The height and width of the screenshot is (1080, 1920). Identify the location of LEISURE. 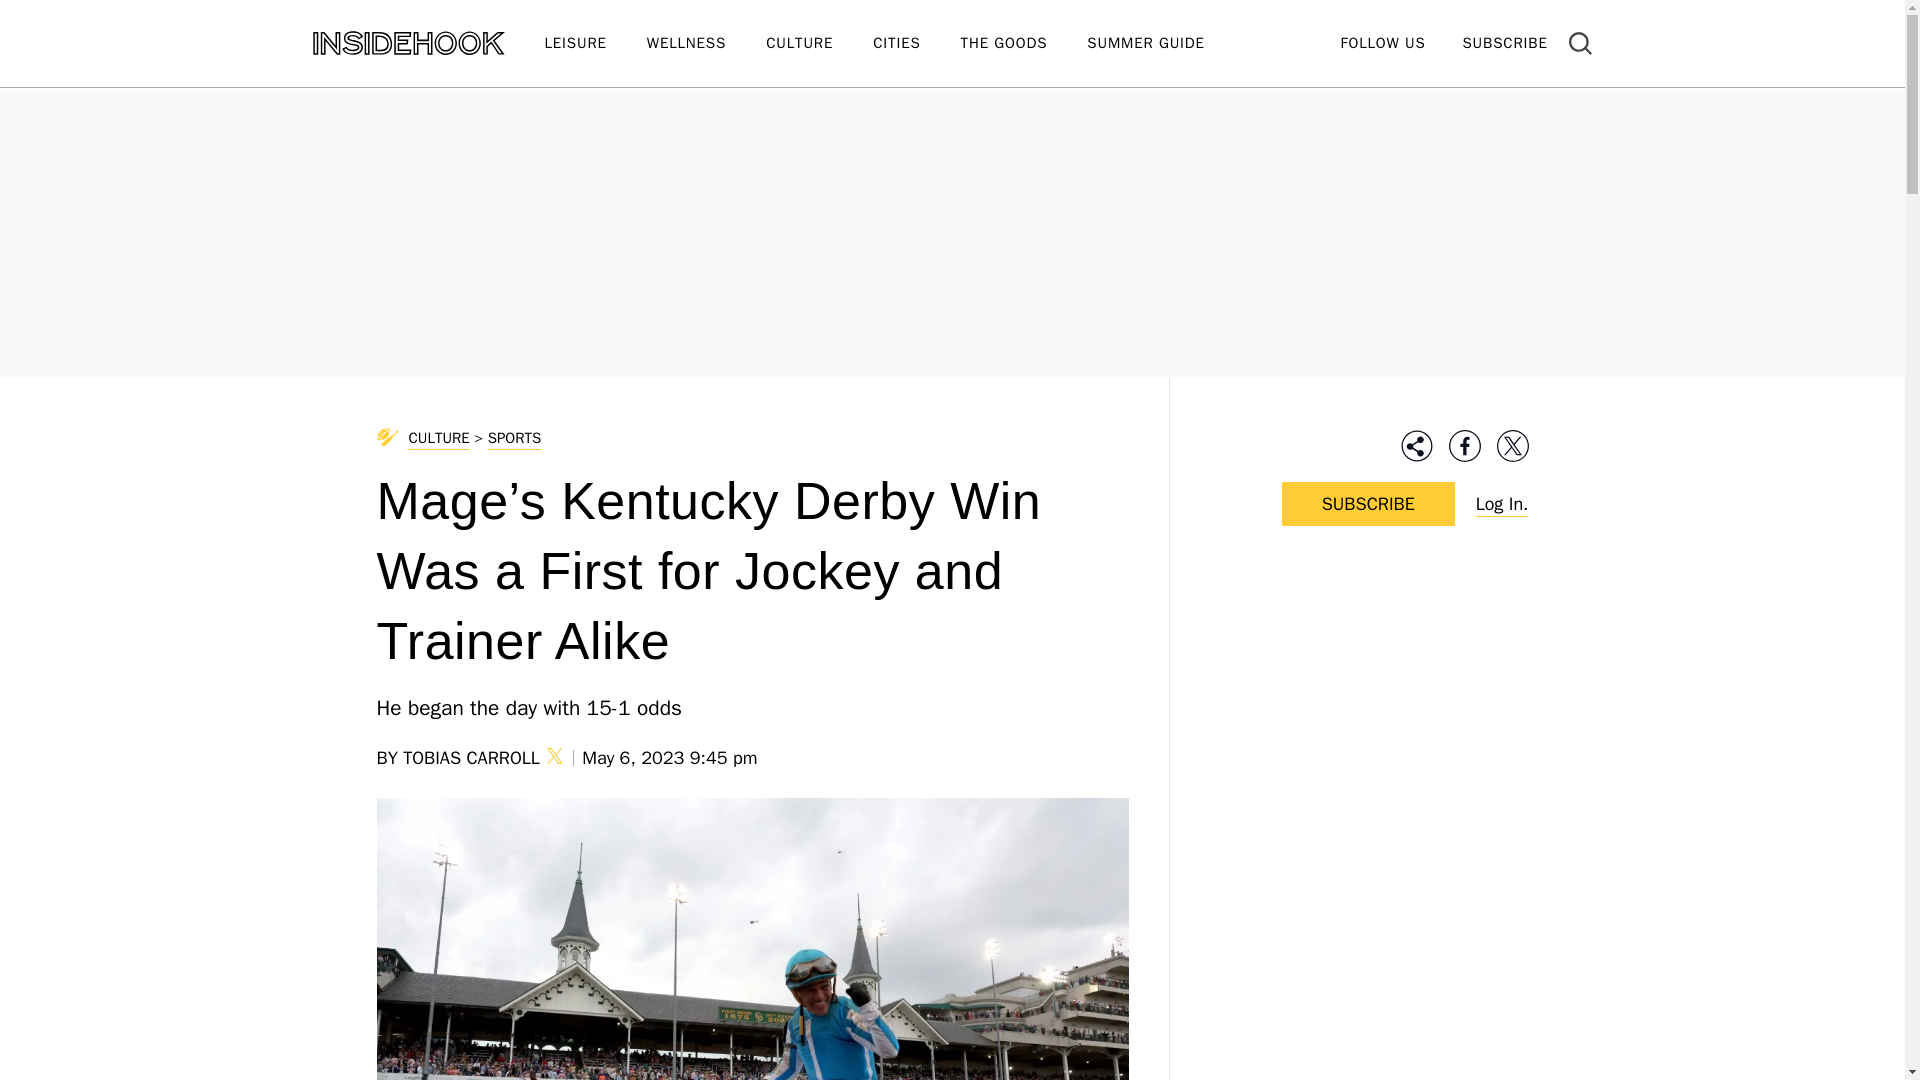
(594, 44).